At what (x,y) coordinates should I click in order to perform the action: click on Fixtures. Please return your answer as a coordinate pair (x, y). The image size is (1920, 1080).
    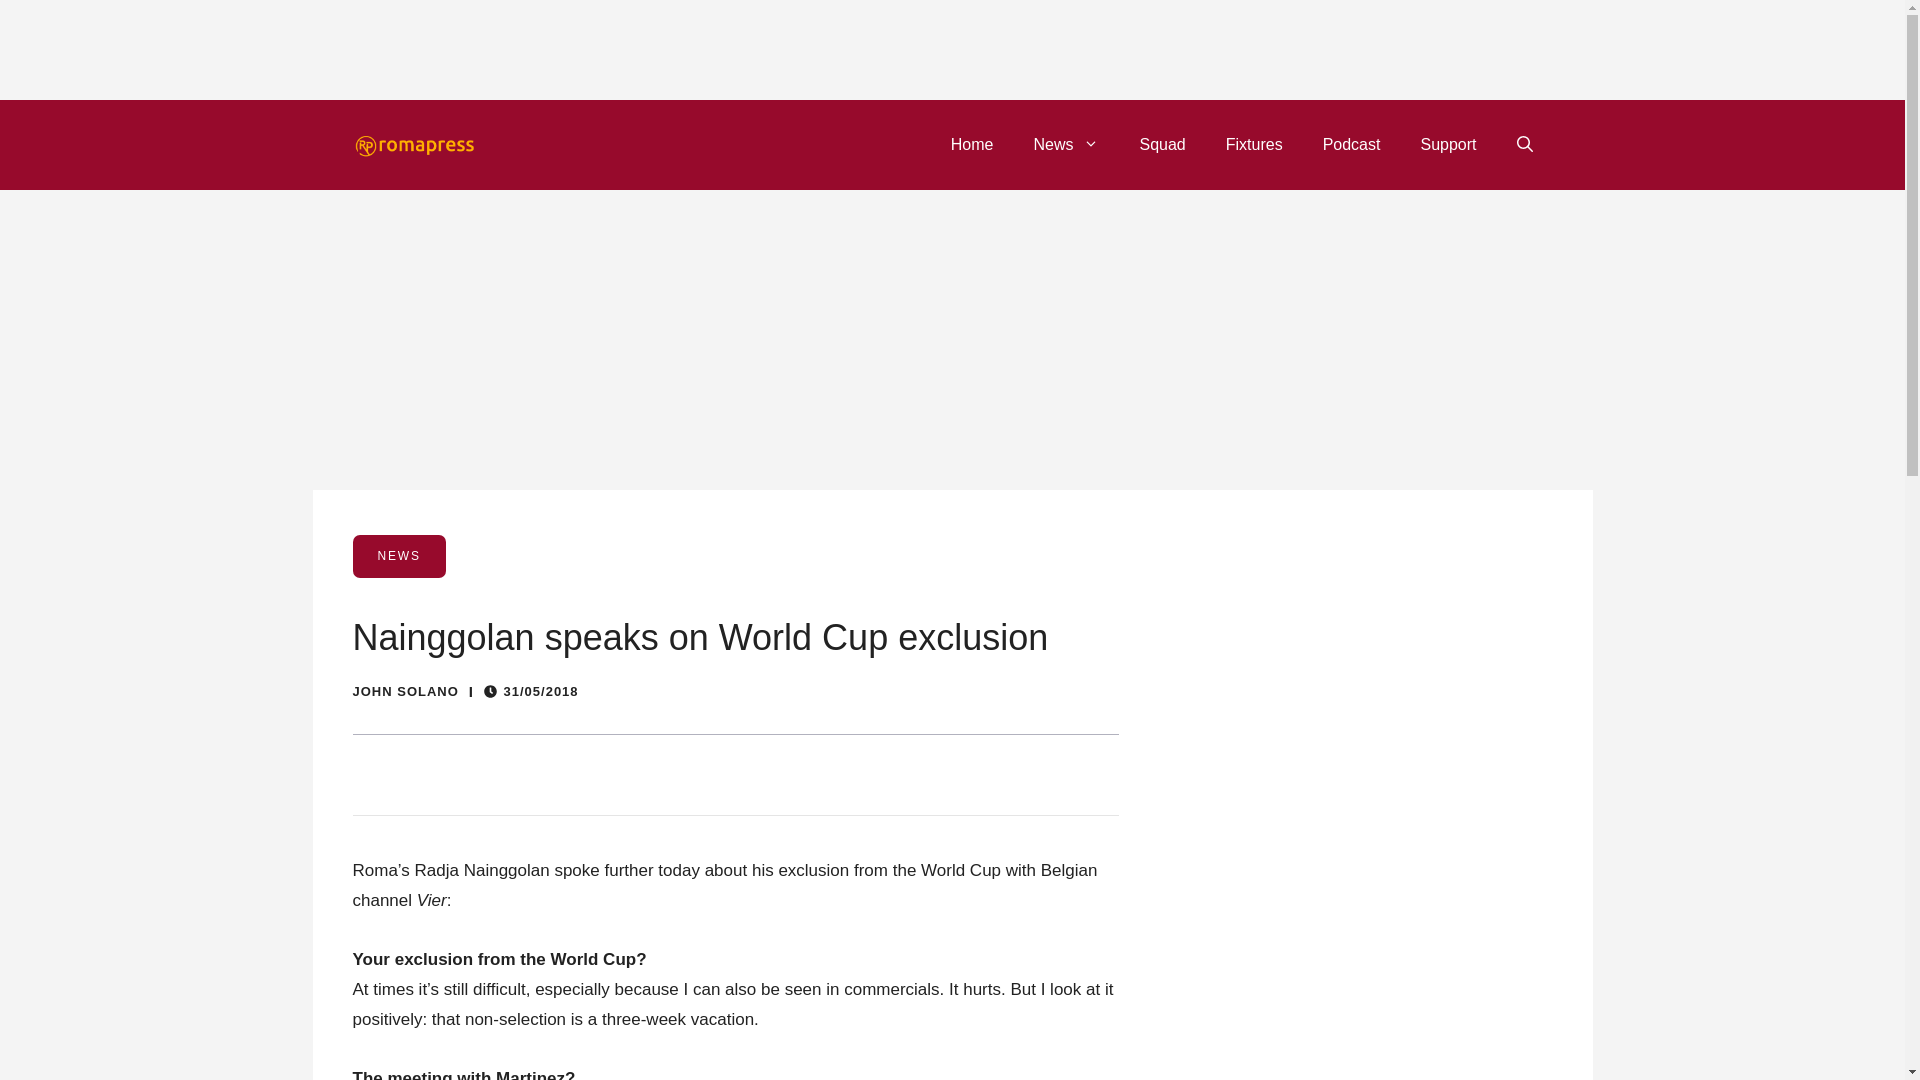
    Looking at the image, I should click on (1254, 144).